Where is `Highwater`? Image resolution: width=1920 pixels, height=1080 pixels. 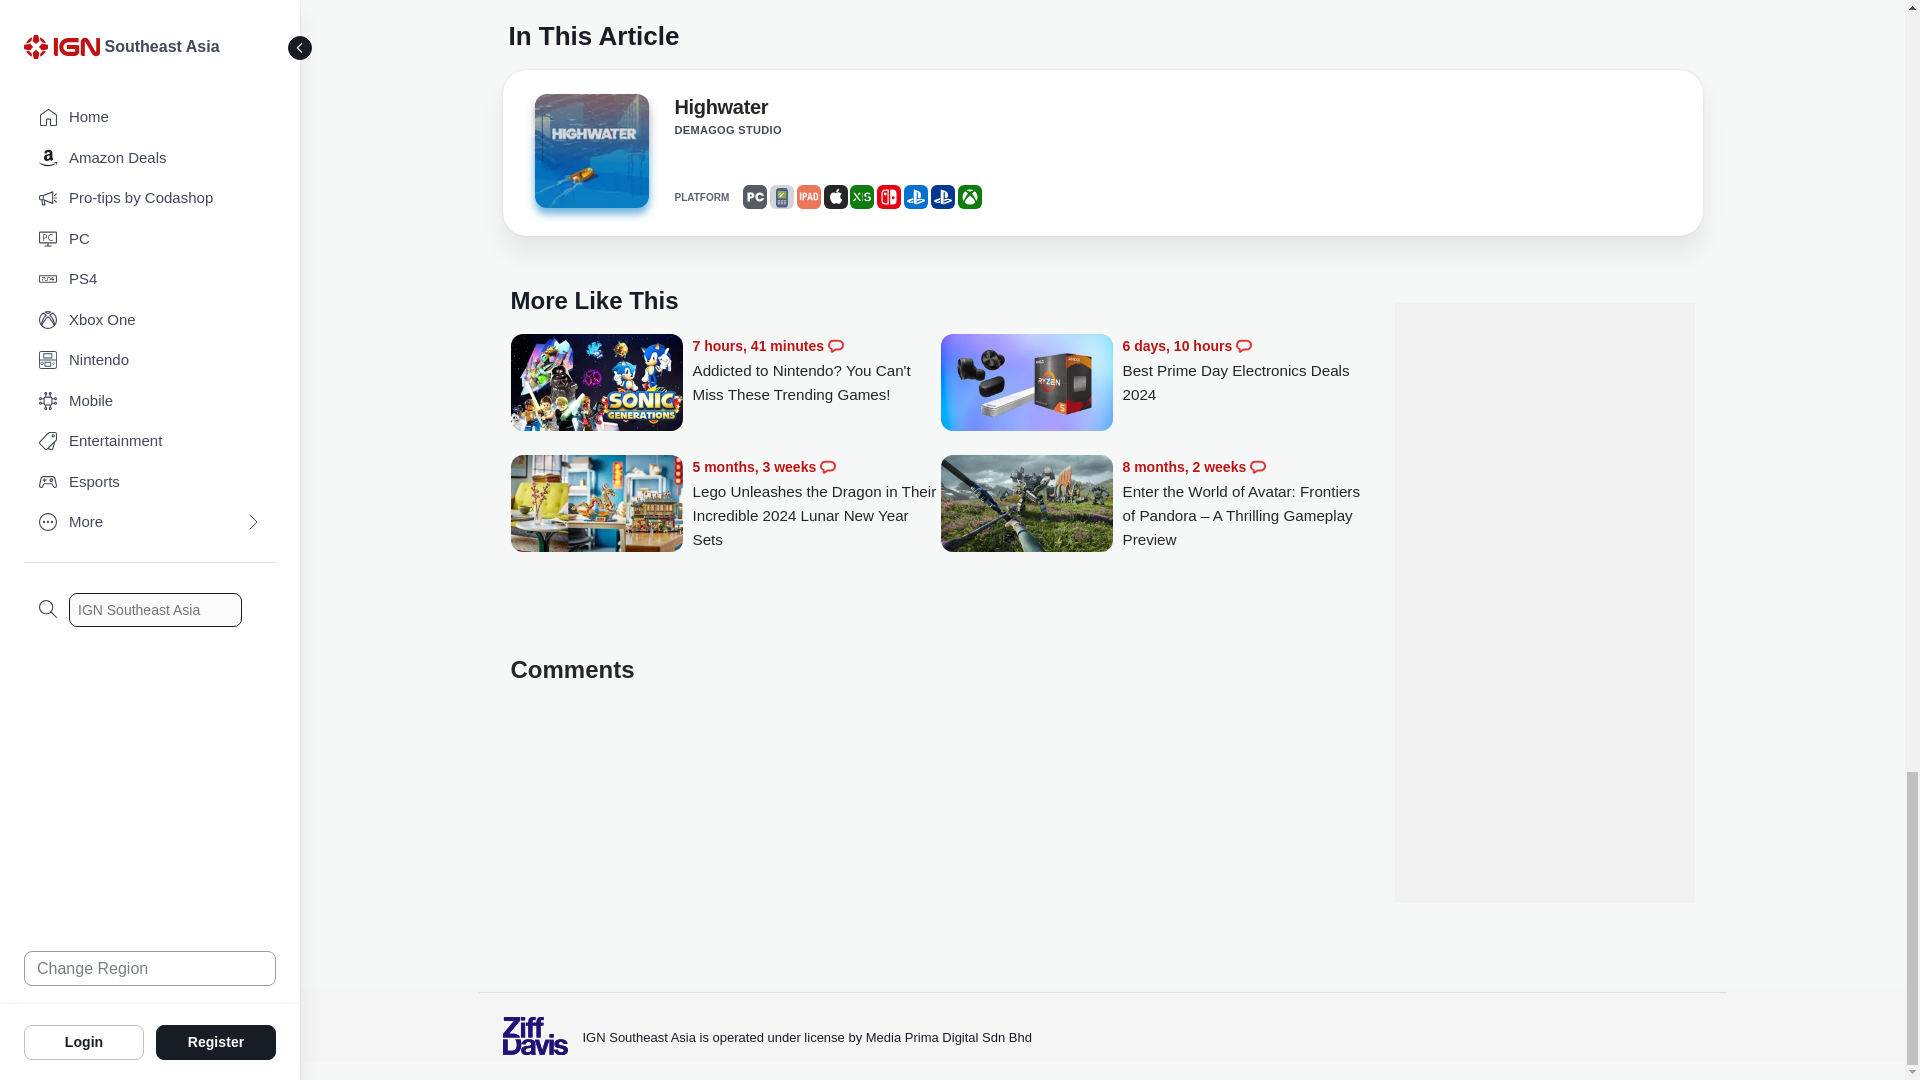 Highwater is located at coordinates (720, 111).